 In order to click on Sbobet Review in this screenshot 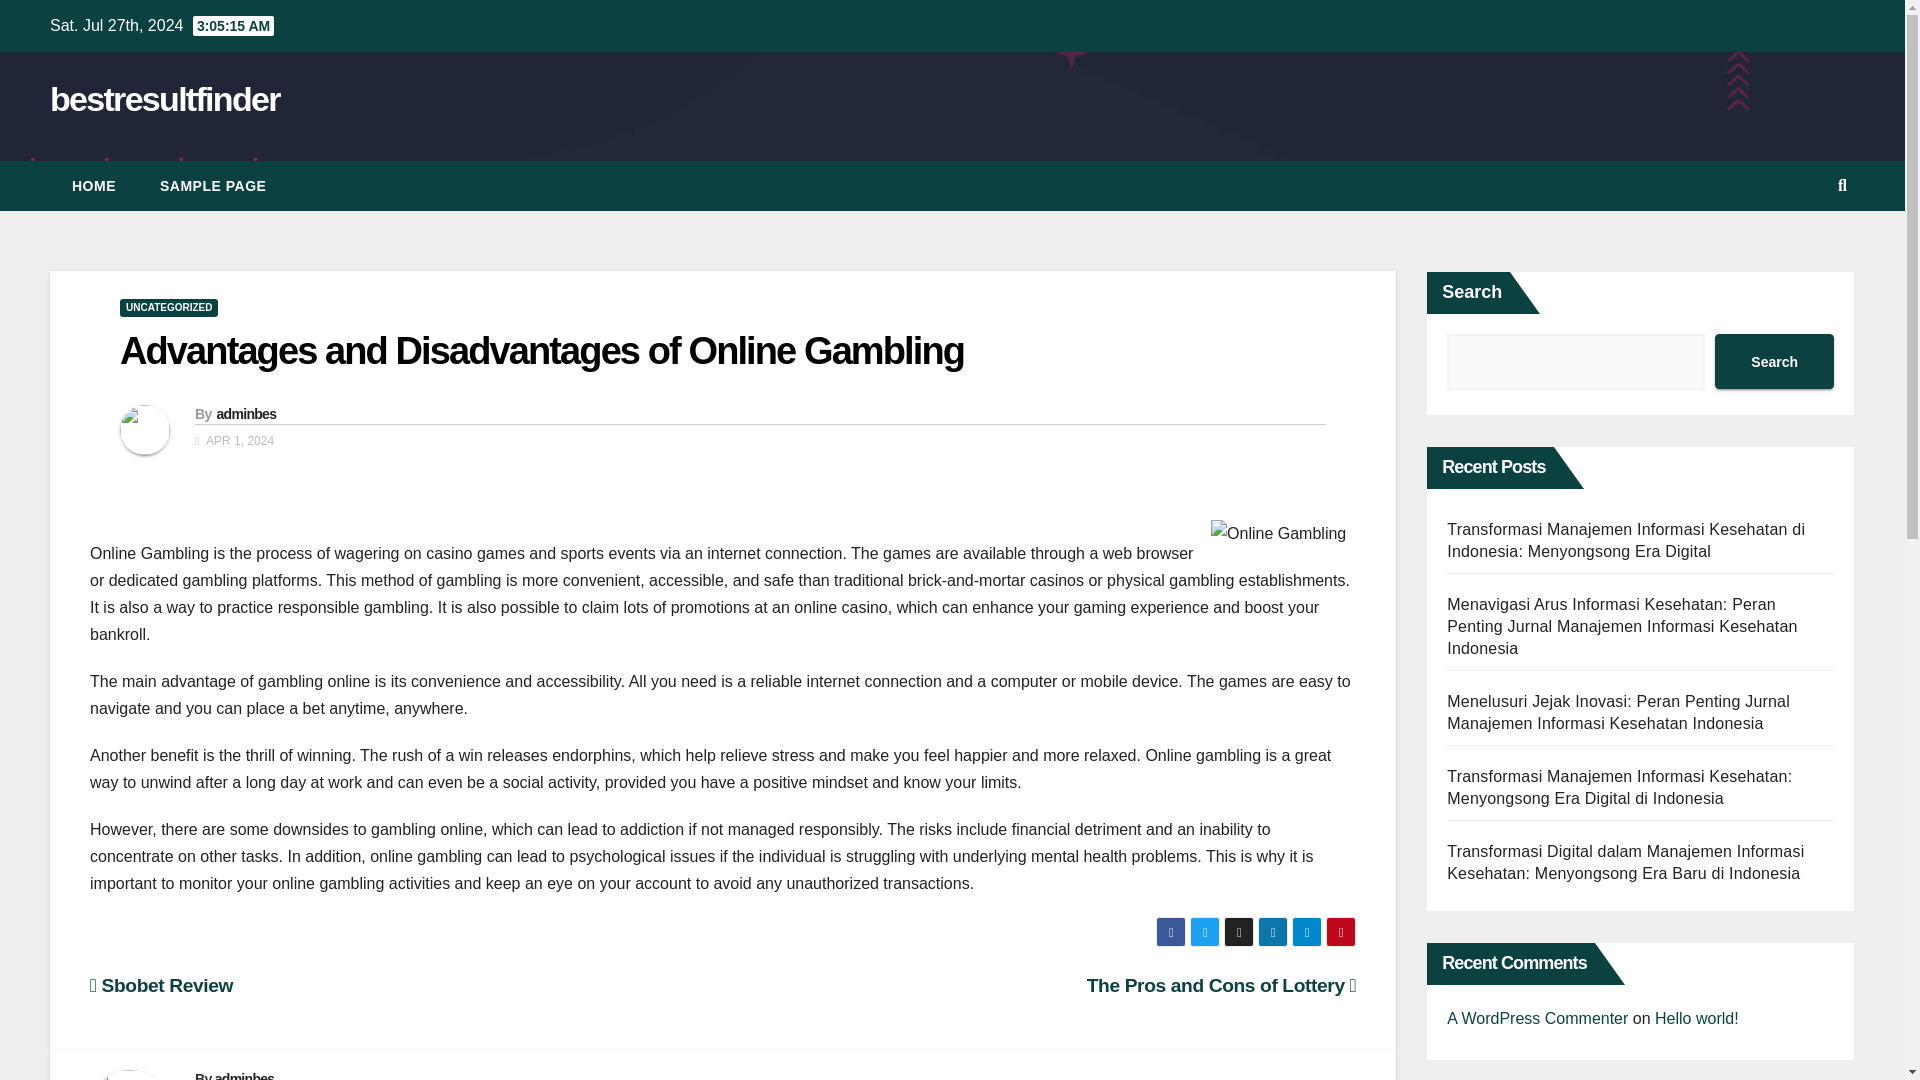, I will do `click(161, 985)`.